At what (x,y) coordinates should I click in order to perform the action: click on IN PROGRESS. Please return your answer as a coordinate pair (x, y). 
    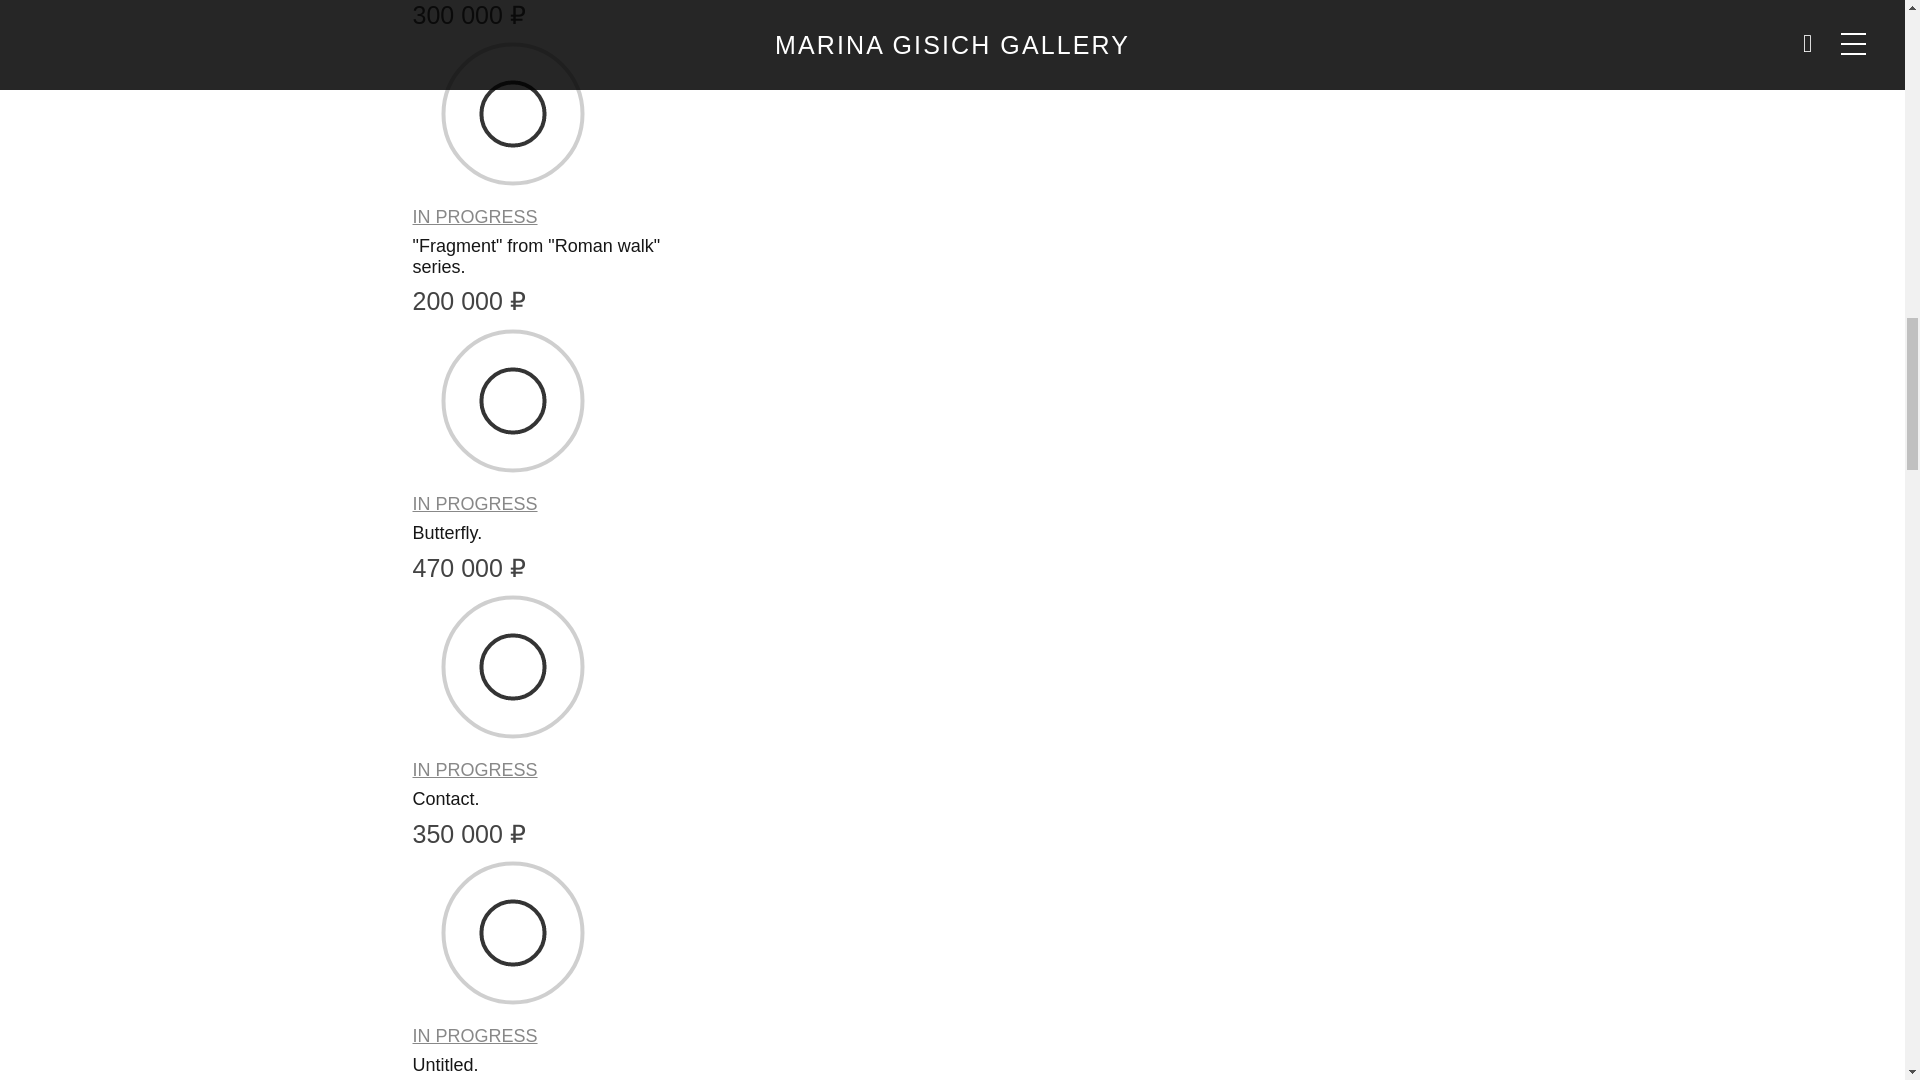
    Looking at the image, I should click on (474, 770).